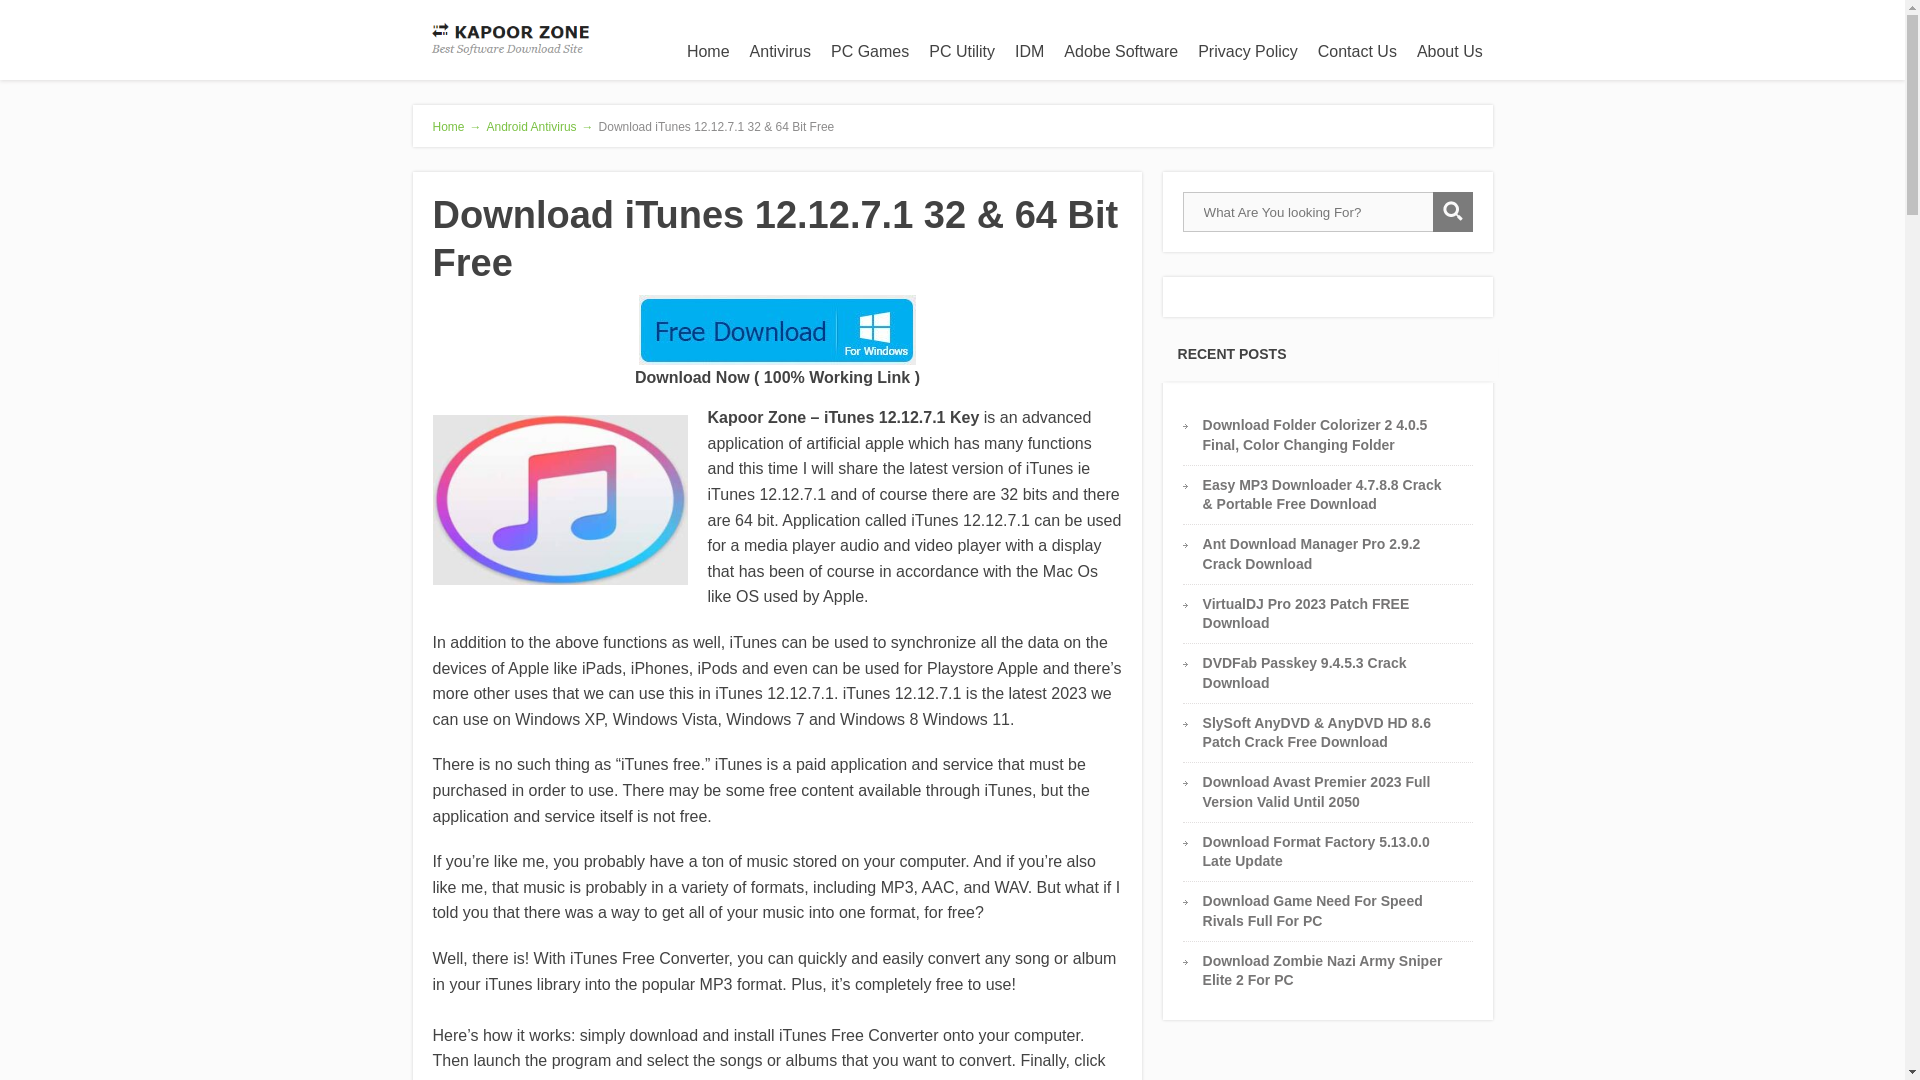 The image size is (1920, 1080). I want to click on VirtualDJ Pro 2023 Patch FREE Download, so click(1306, 613).